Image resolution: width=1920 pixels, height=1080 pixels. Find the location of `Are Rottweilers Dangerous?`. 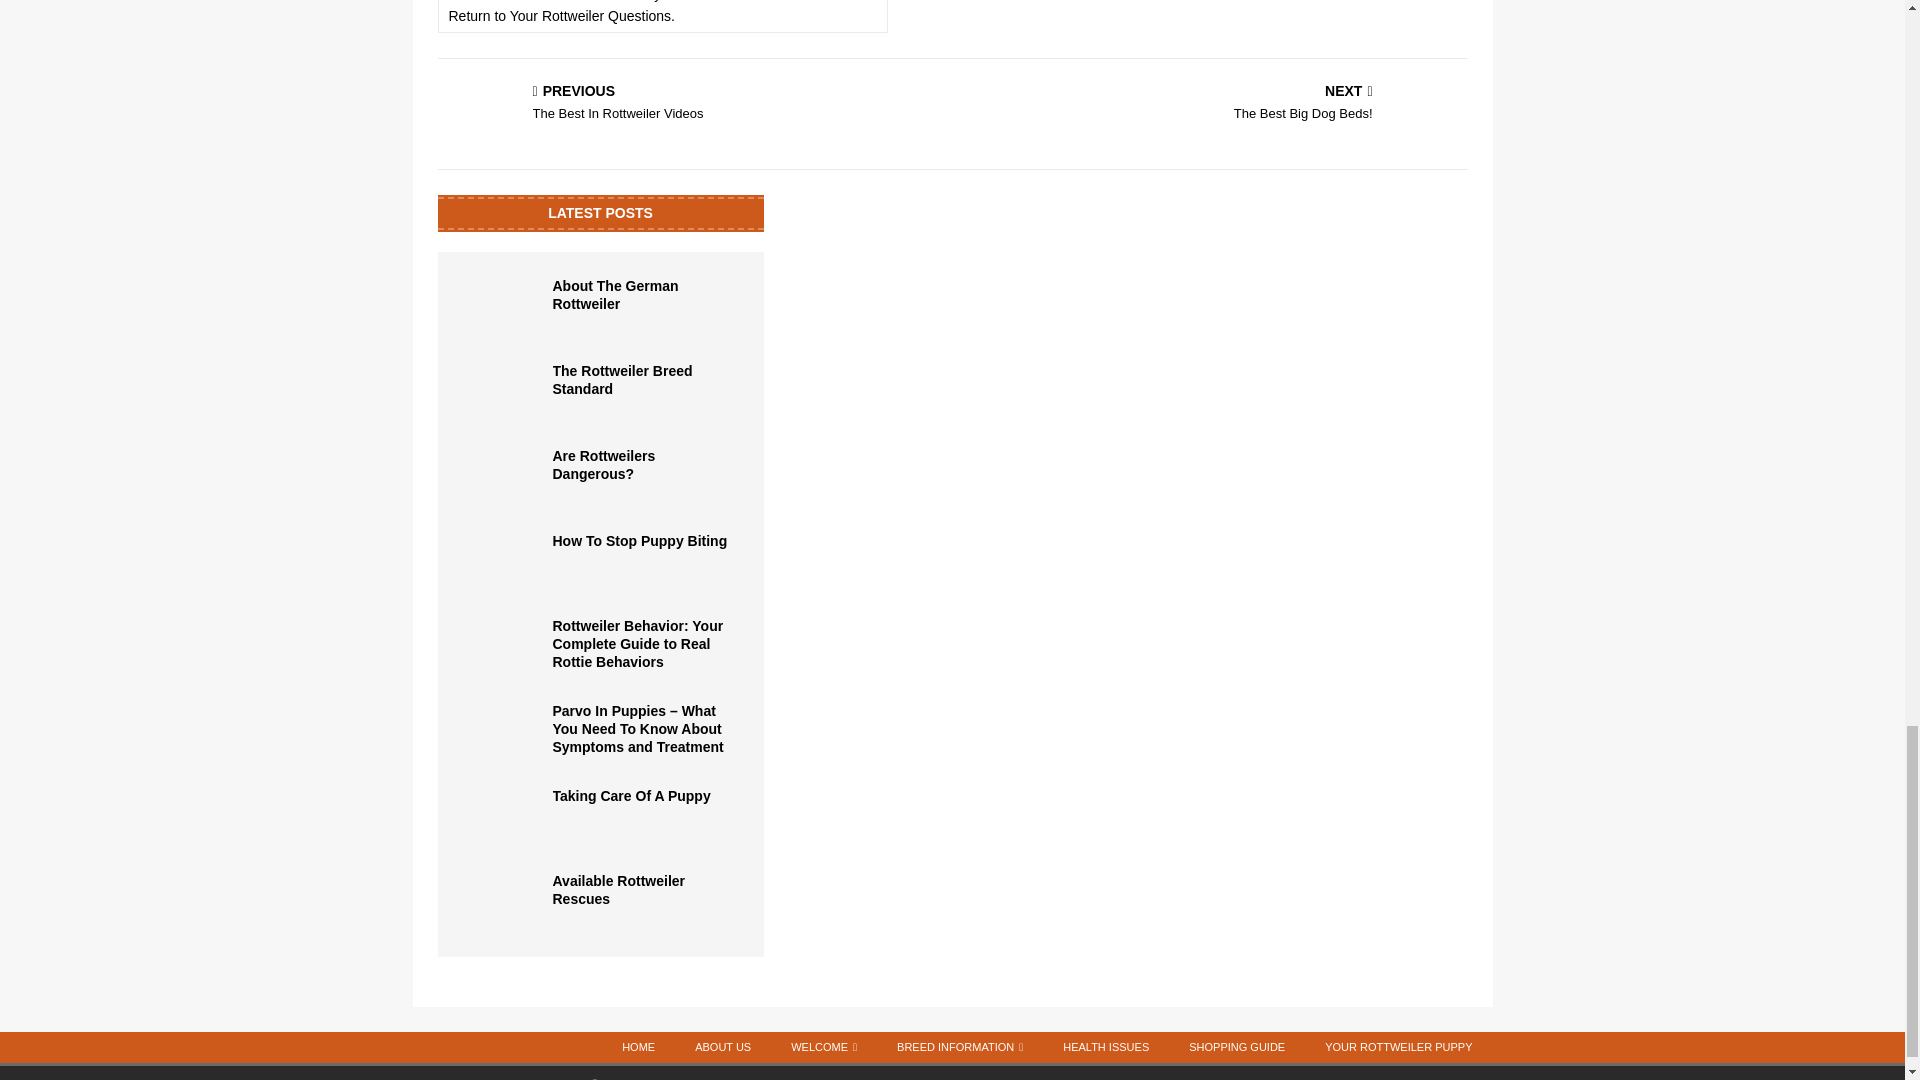

Are Rottweilers Dangerous? is located at coordinates (502, 476).